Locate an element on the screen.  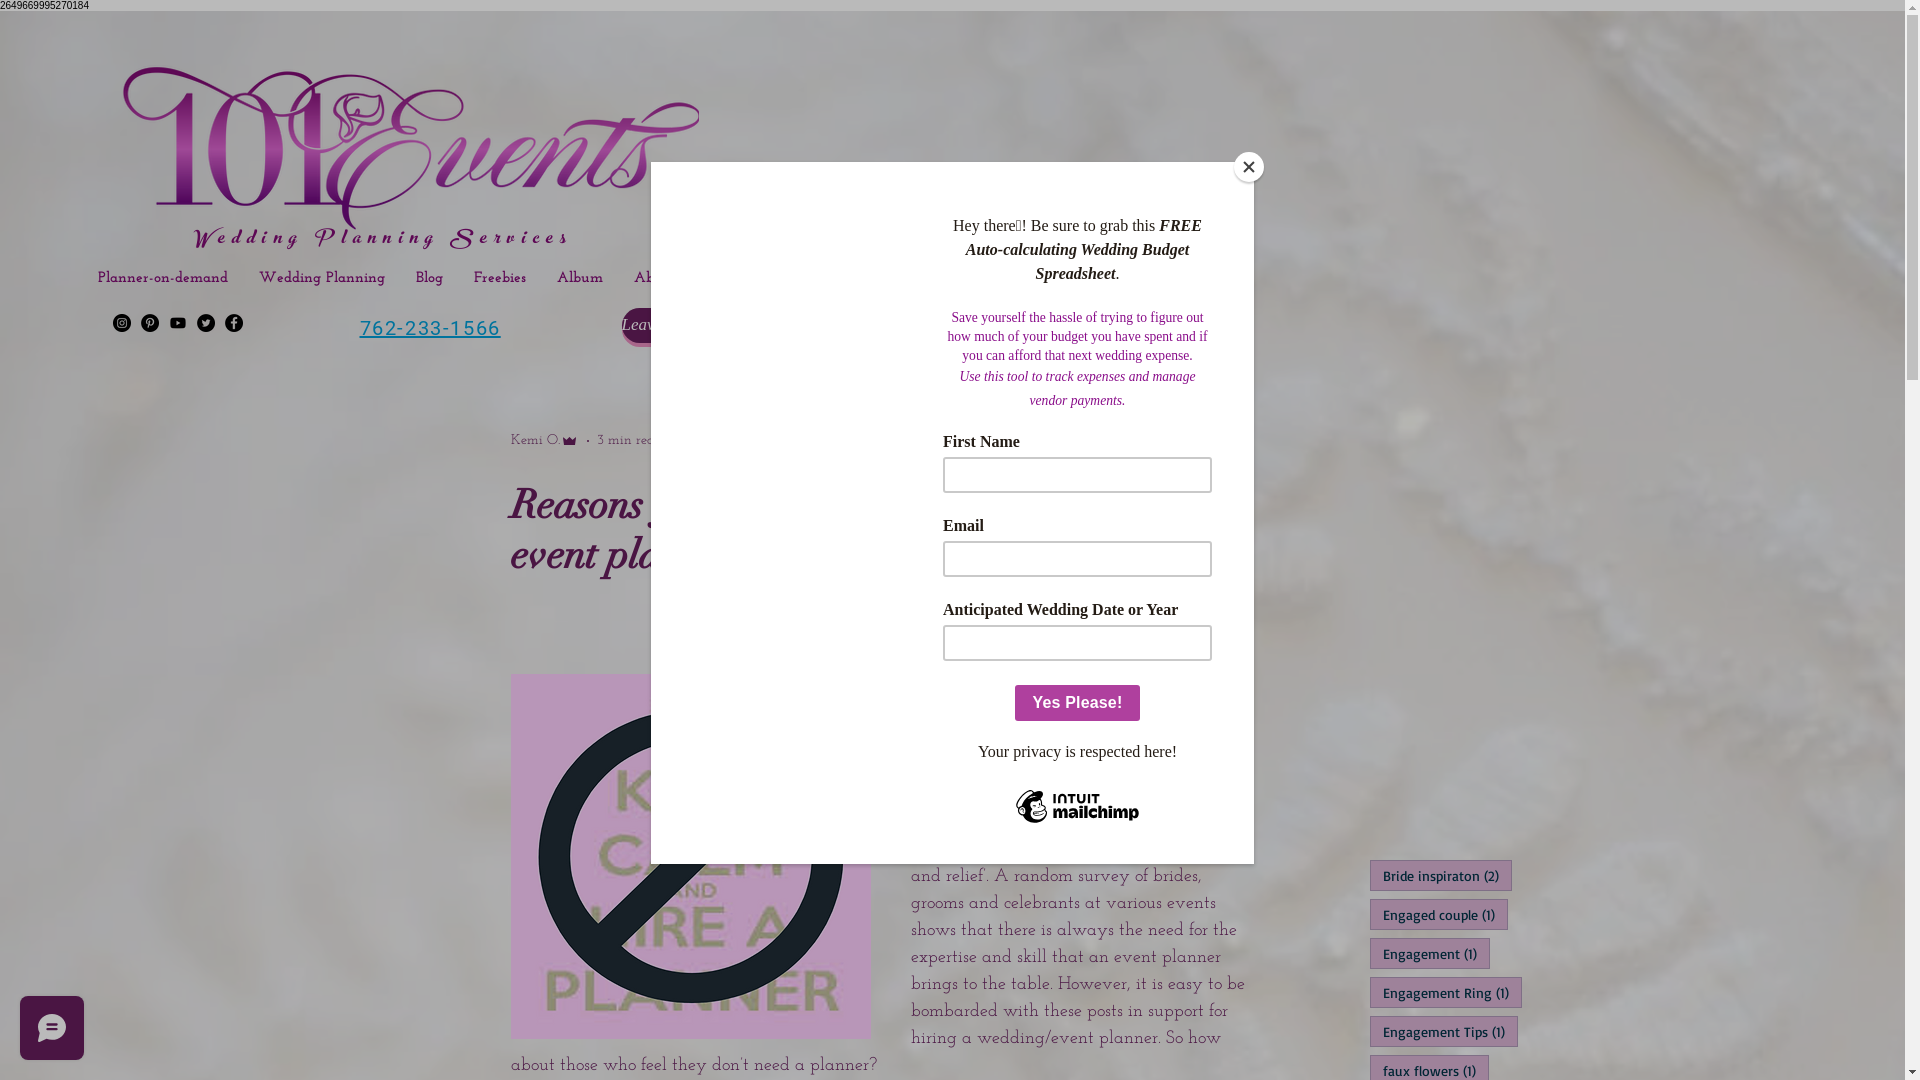
Embedded Content is located at coordinates (90, 121).